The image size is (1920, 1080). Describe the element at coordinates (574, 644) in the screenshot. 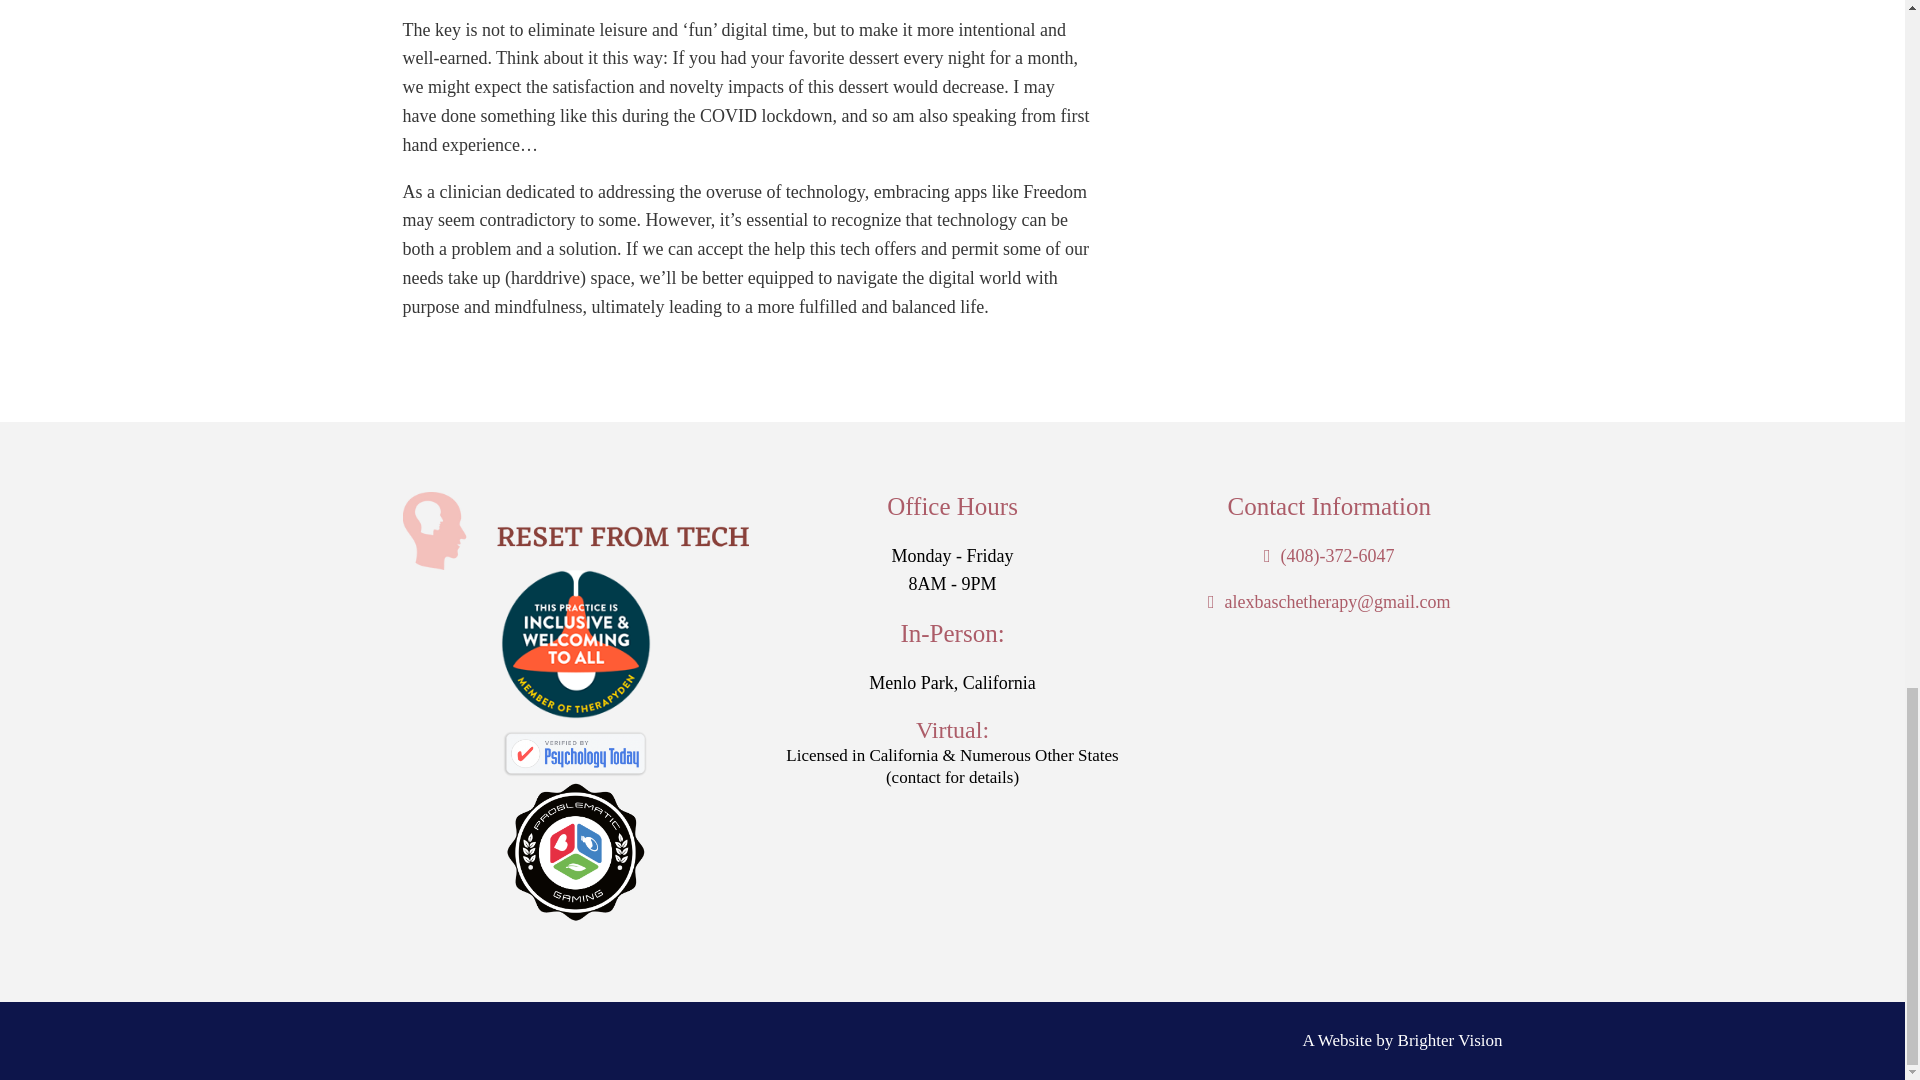

I see `Proud Member of TherapyDen` at that location.